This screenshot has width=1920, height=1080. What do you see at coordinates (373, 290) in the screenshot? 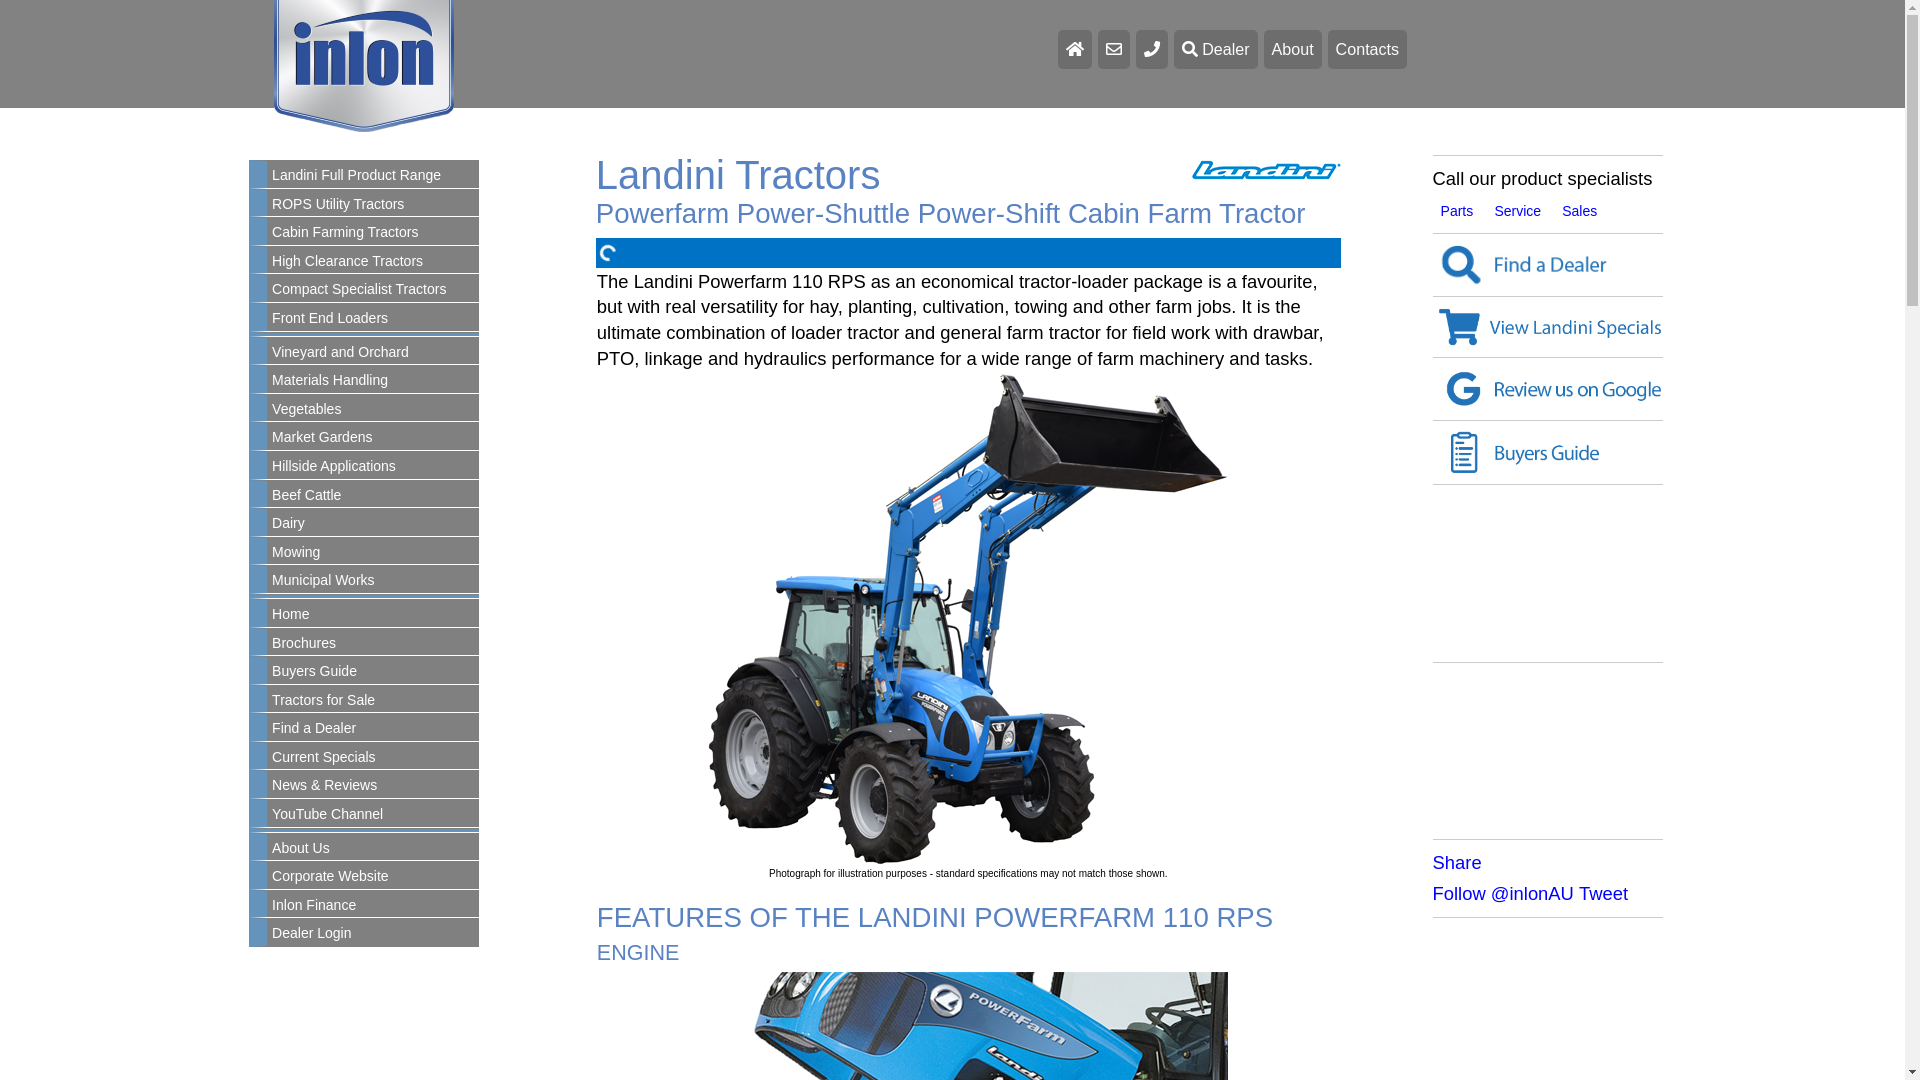
I see `Compact Specialist Tractors` at bounding box center [373, 290].